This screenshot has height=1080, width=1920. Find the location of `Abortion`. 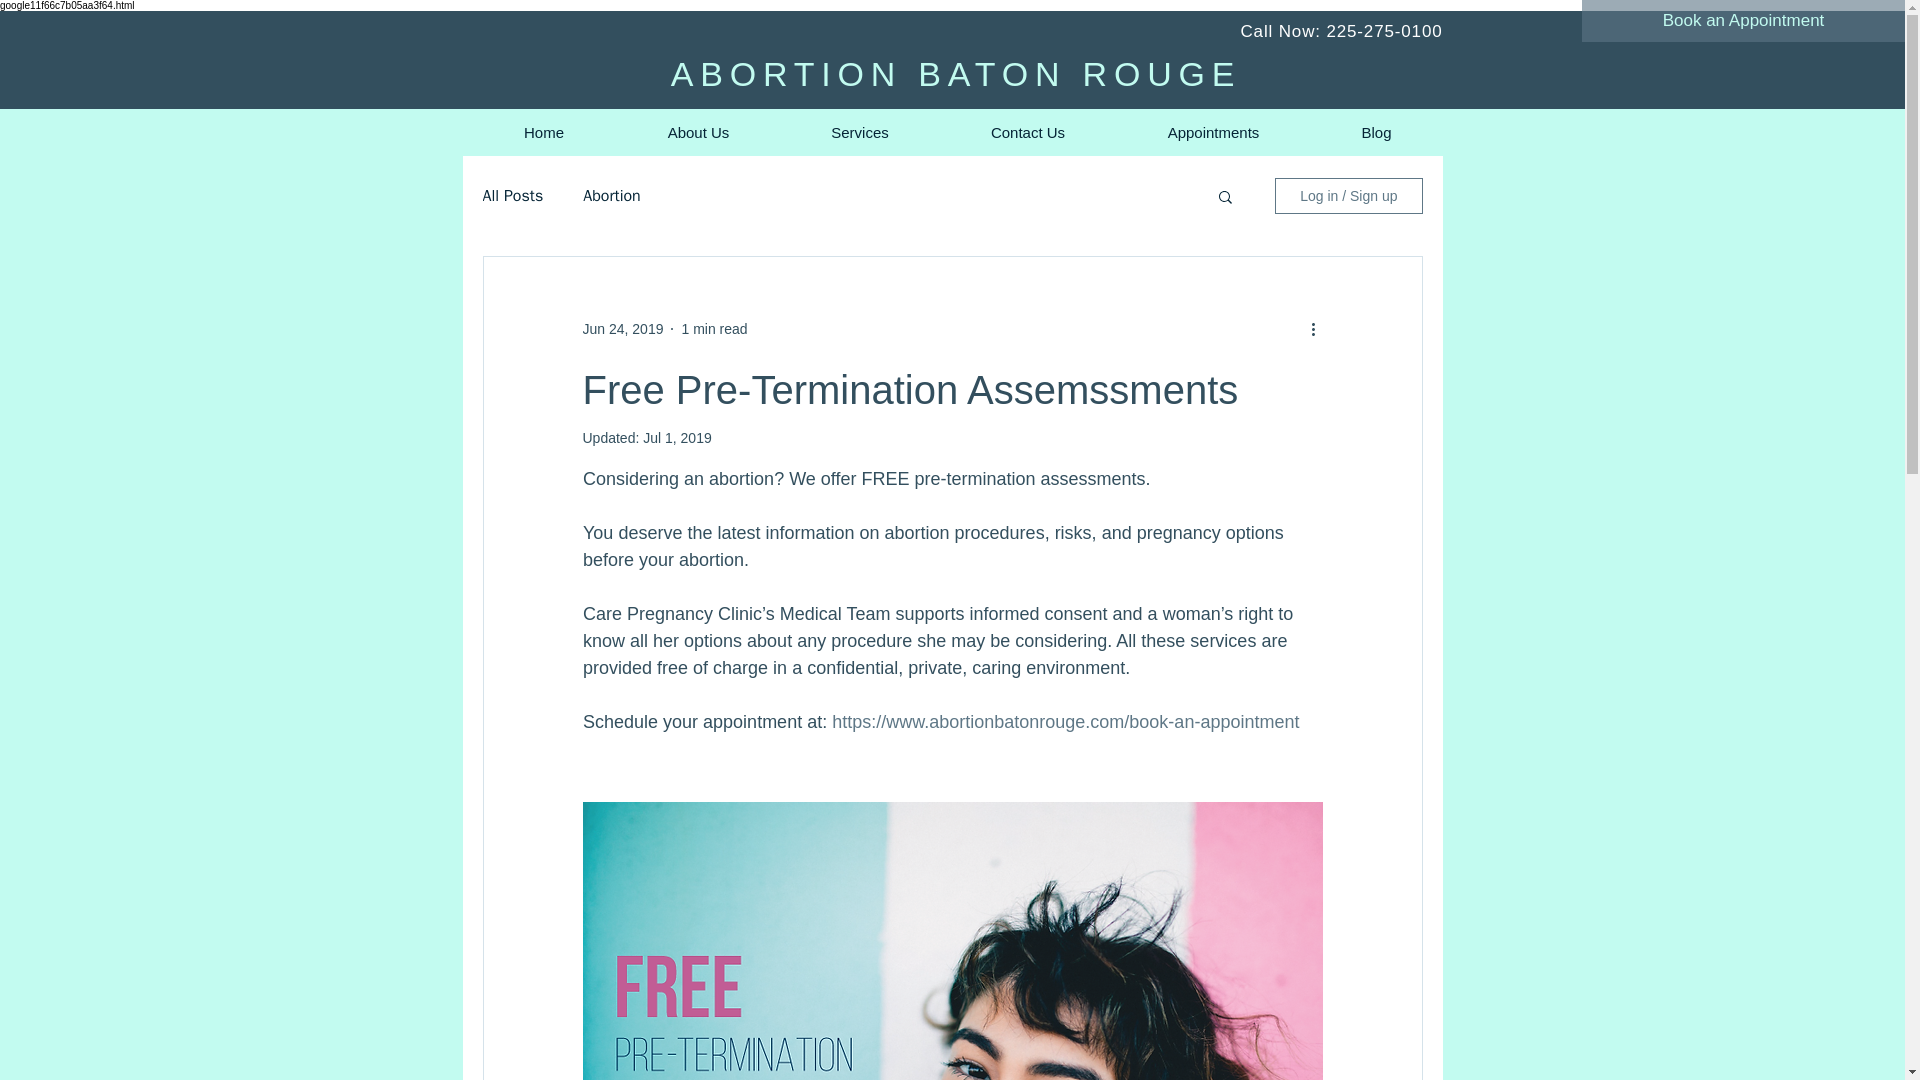

Abortion is located at coordinates (612, 196).